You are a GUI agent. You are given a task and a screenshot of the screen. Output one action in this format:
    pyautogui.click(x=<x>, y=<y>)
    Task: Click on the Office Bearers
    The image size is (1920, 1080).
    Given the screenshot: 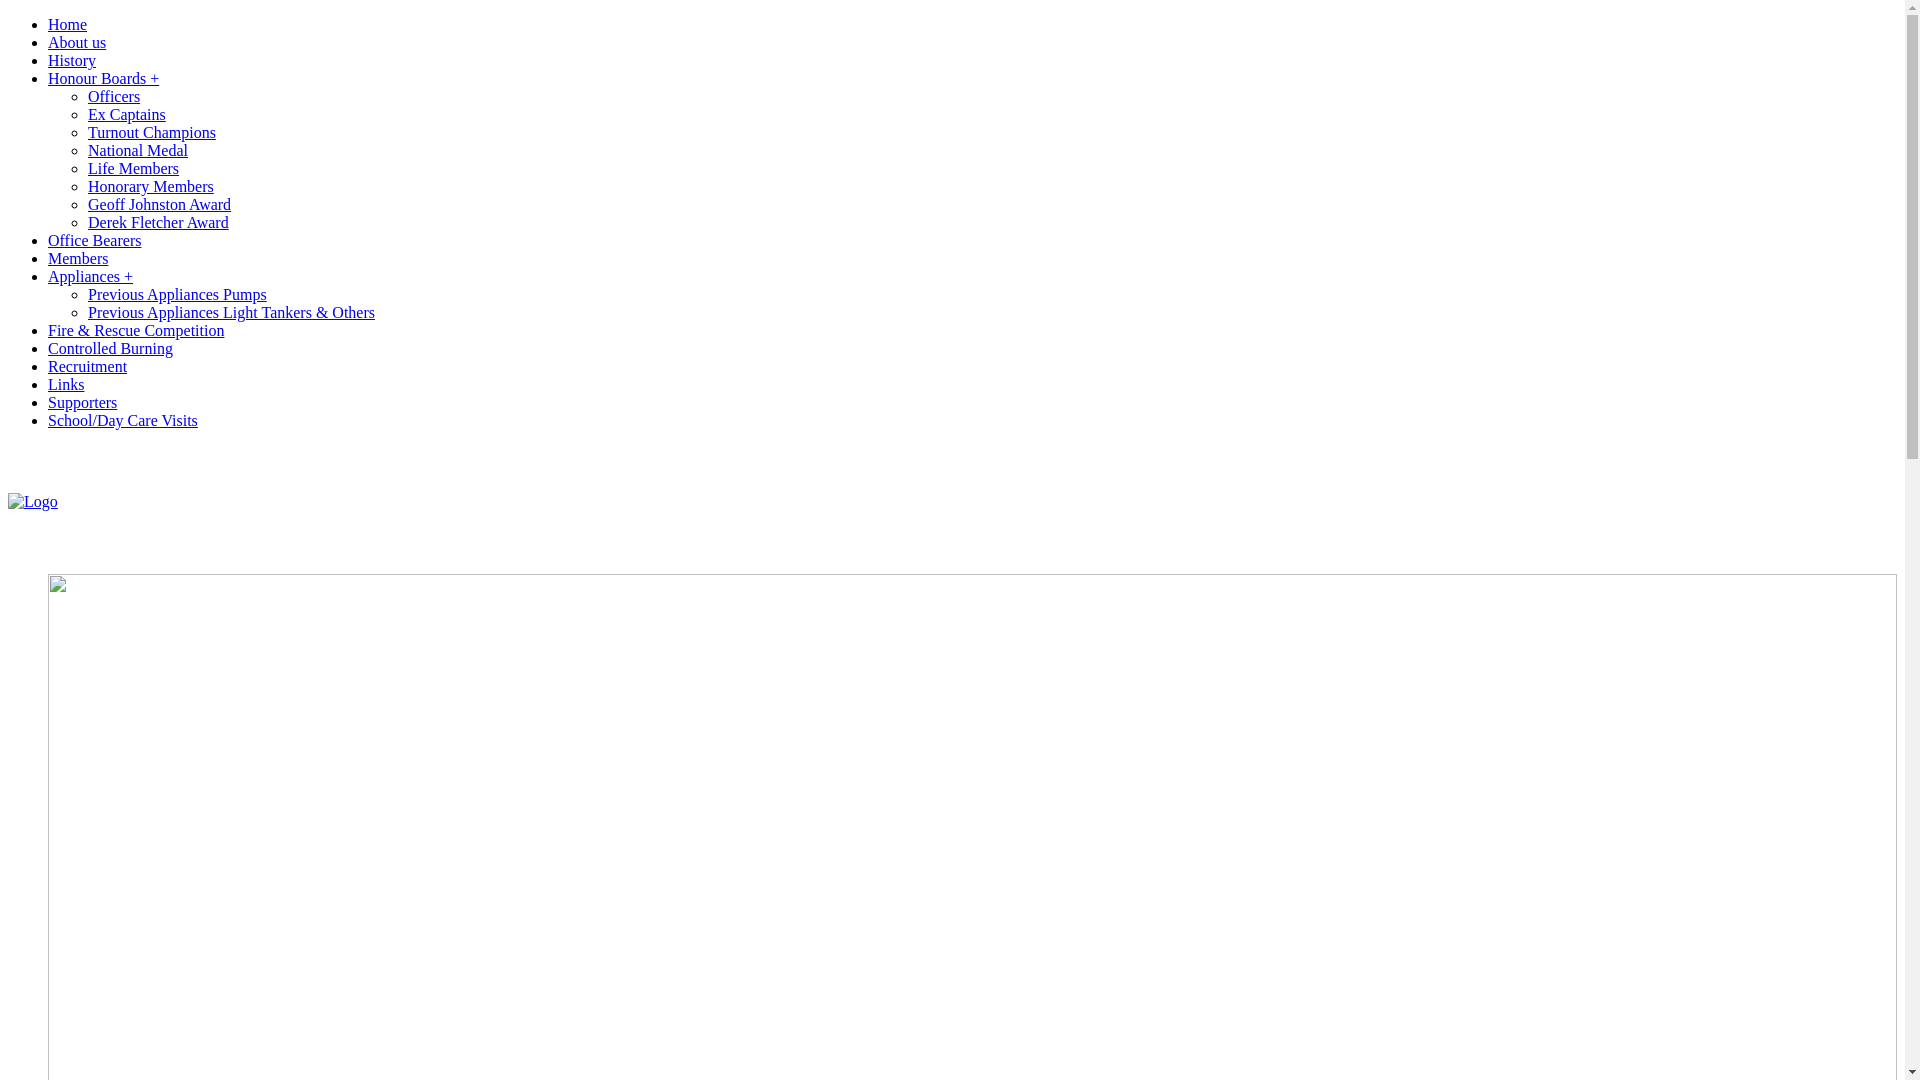 What is the action you would take?
    pyautogui.click(x=94, y=240)
    